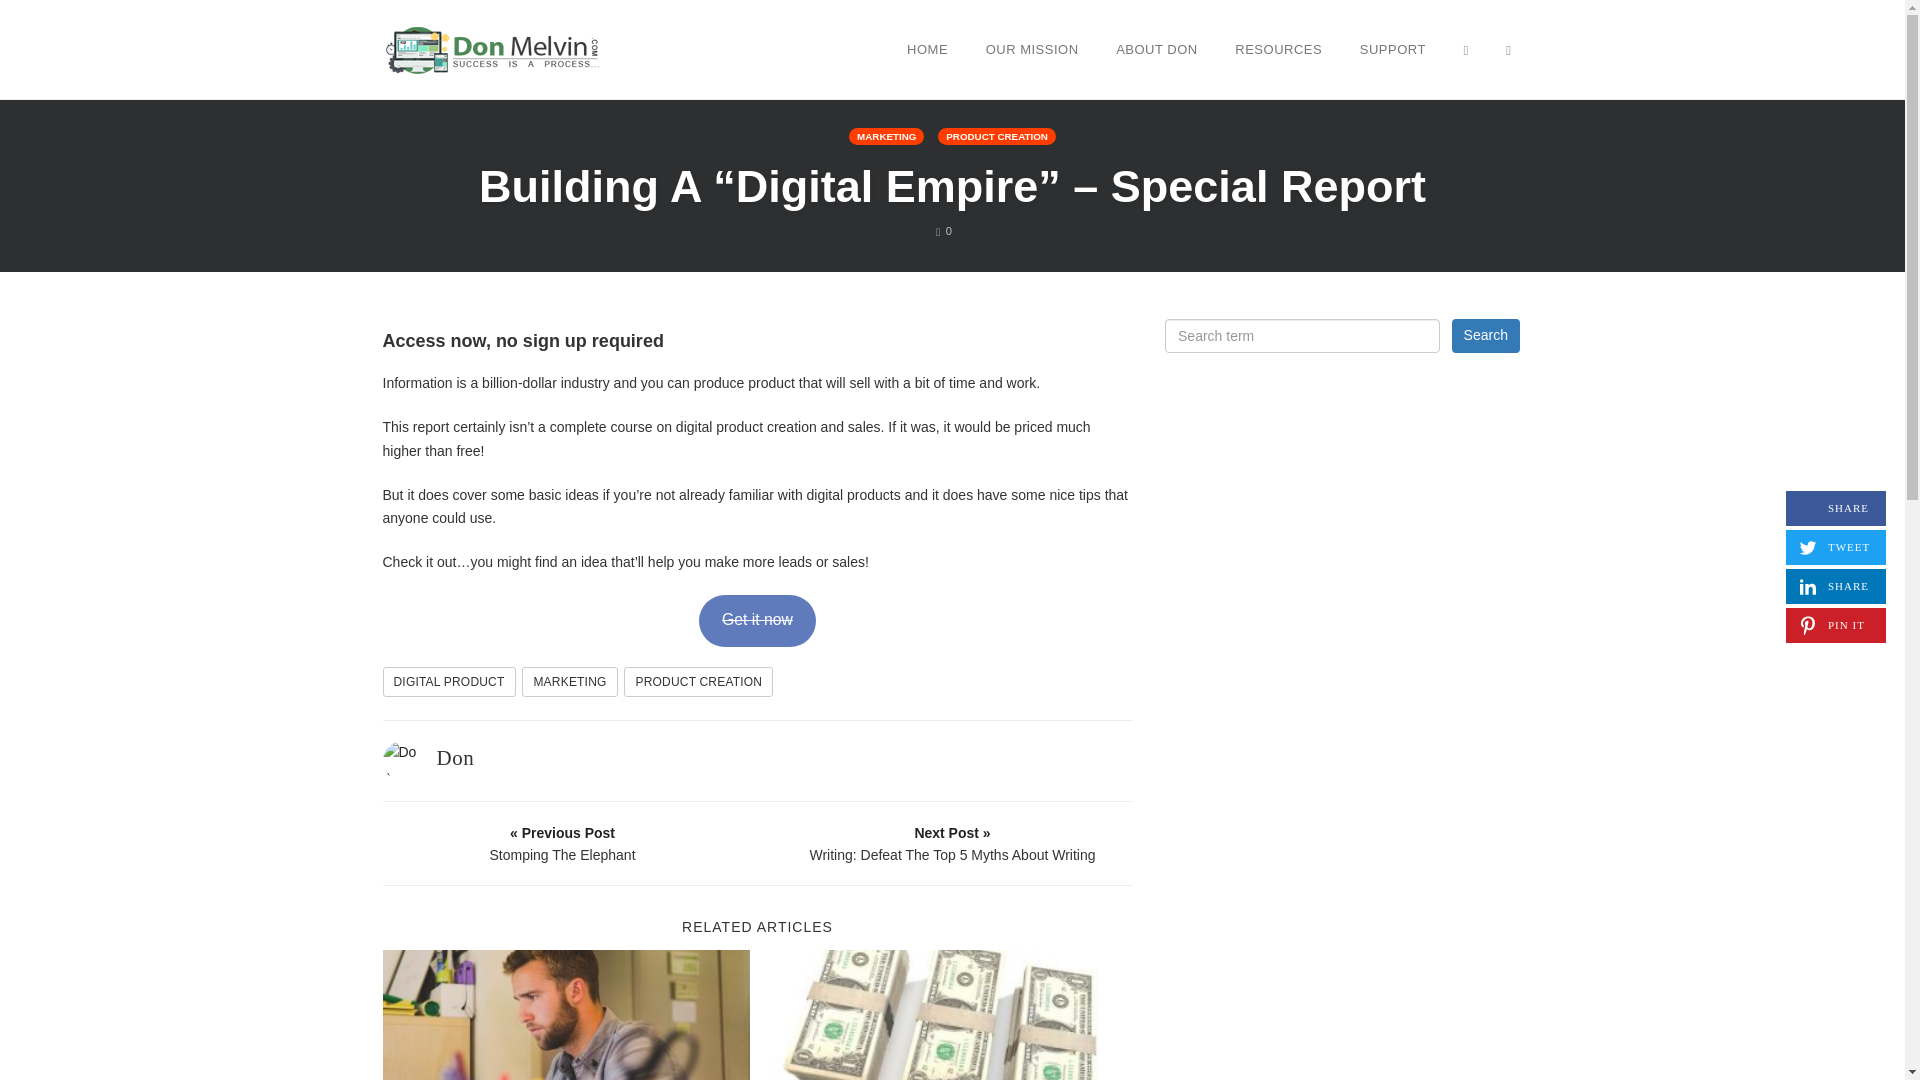  I want to click on OUR MISSION, so click(1032, 49).